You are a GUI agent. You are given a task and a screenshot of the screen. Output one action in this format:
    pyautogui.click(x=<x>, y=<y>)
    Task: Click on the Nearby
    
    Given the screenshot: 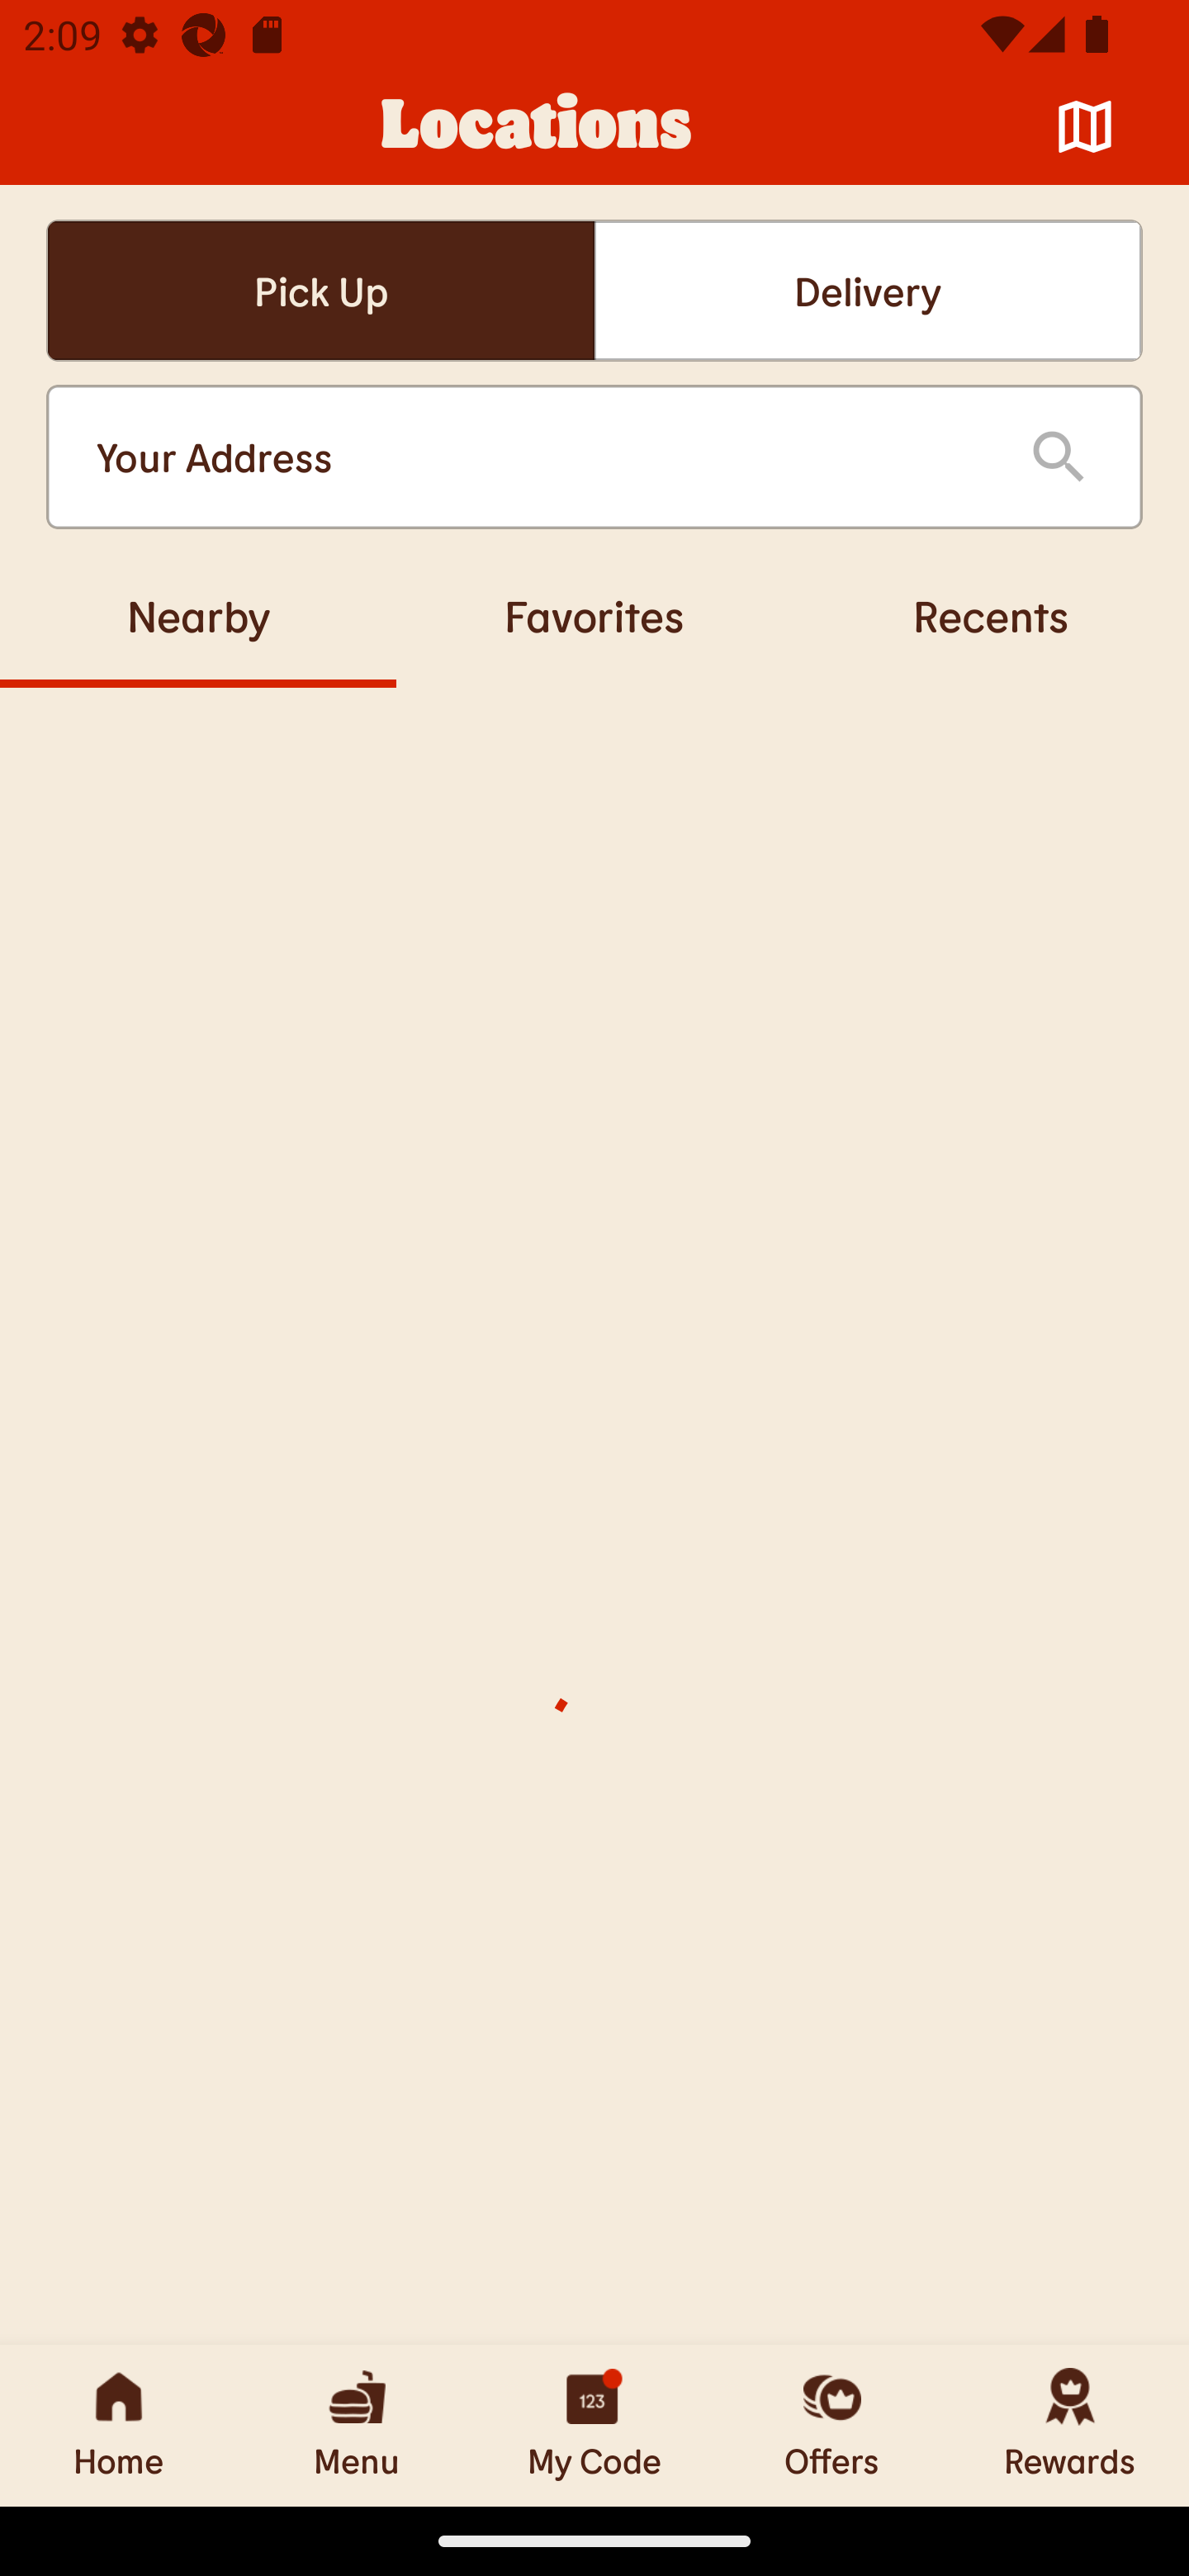 What is the action you would take?
    pyautogui.click(x=198, y=615)
    